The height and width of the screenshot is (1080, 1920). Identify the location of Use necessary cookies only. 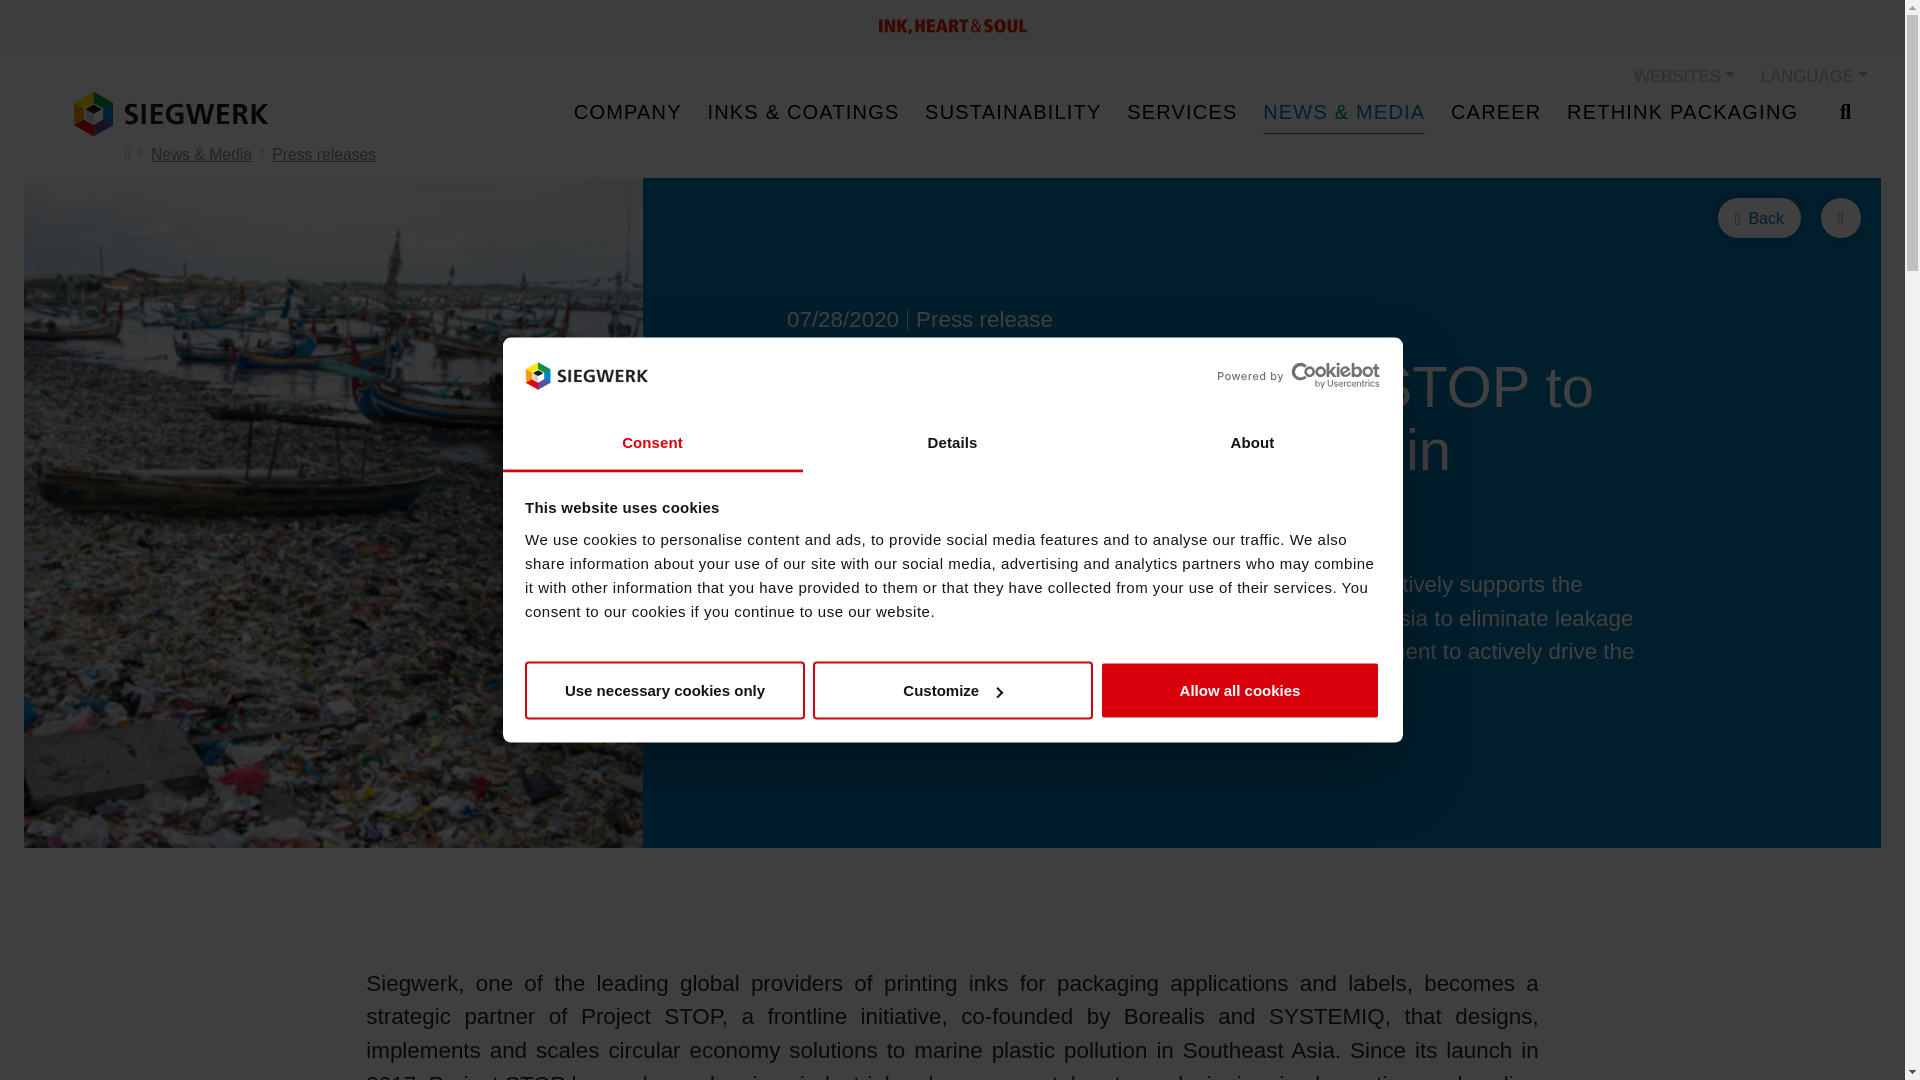
(664, 691).